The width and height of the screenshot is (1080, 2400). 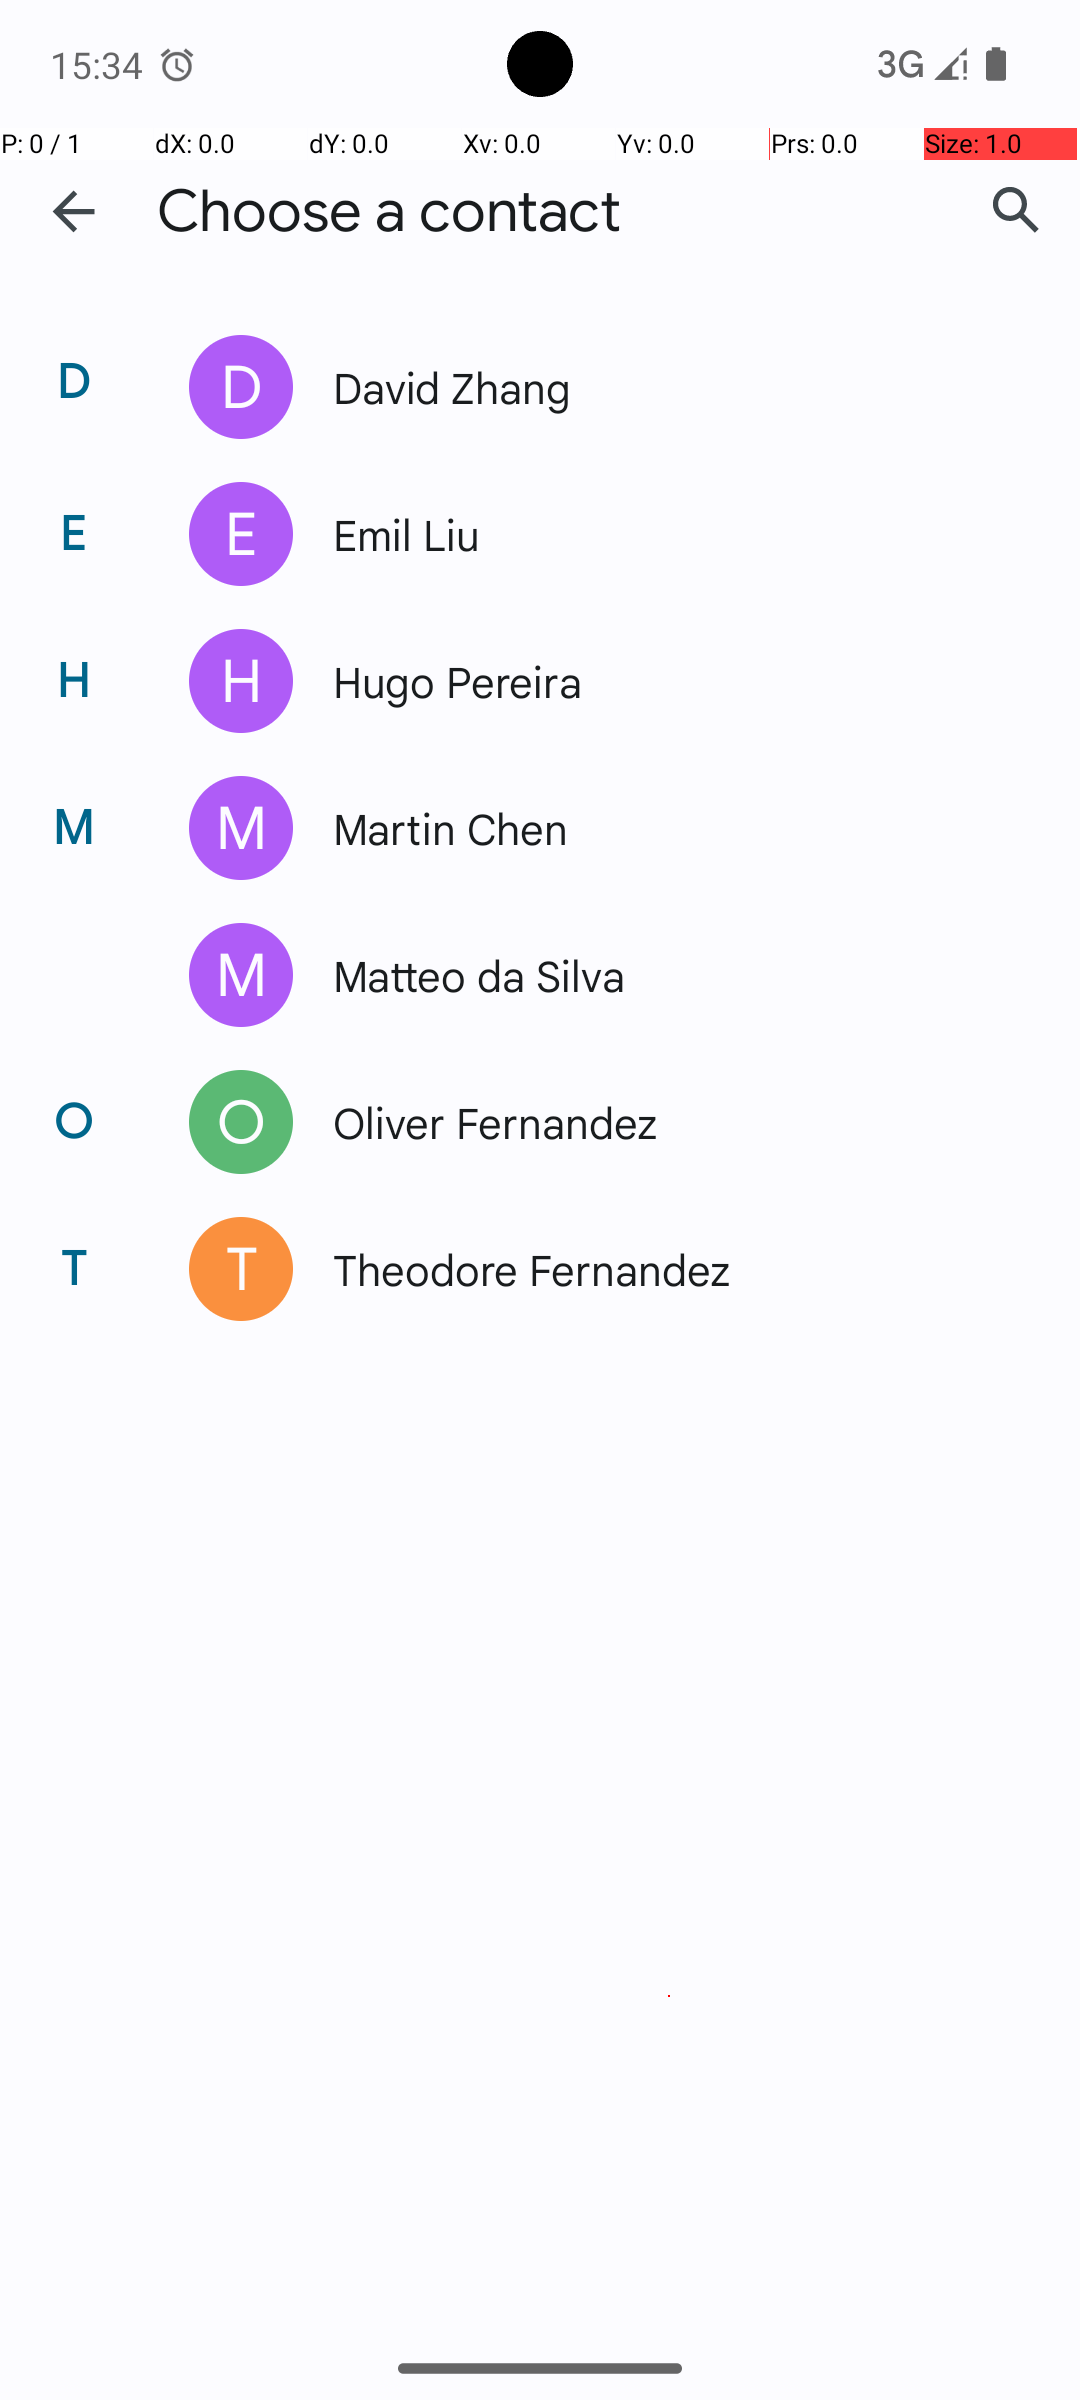 What do you see at coordinates (664, 975) in the screenshot?
I see `Matteo da Silva` at bounding box center [664, 975].